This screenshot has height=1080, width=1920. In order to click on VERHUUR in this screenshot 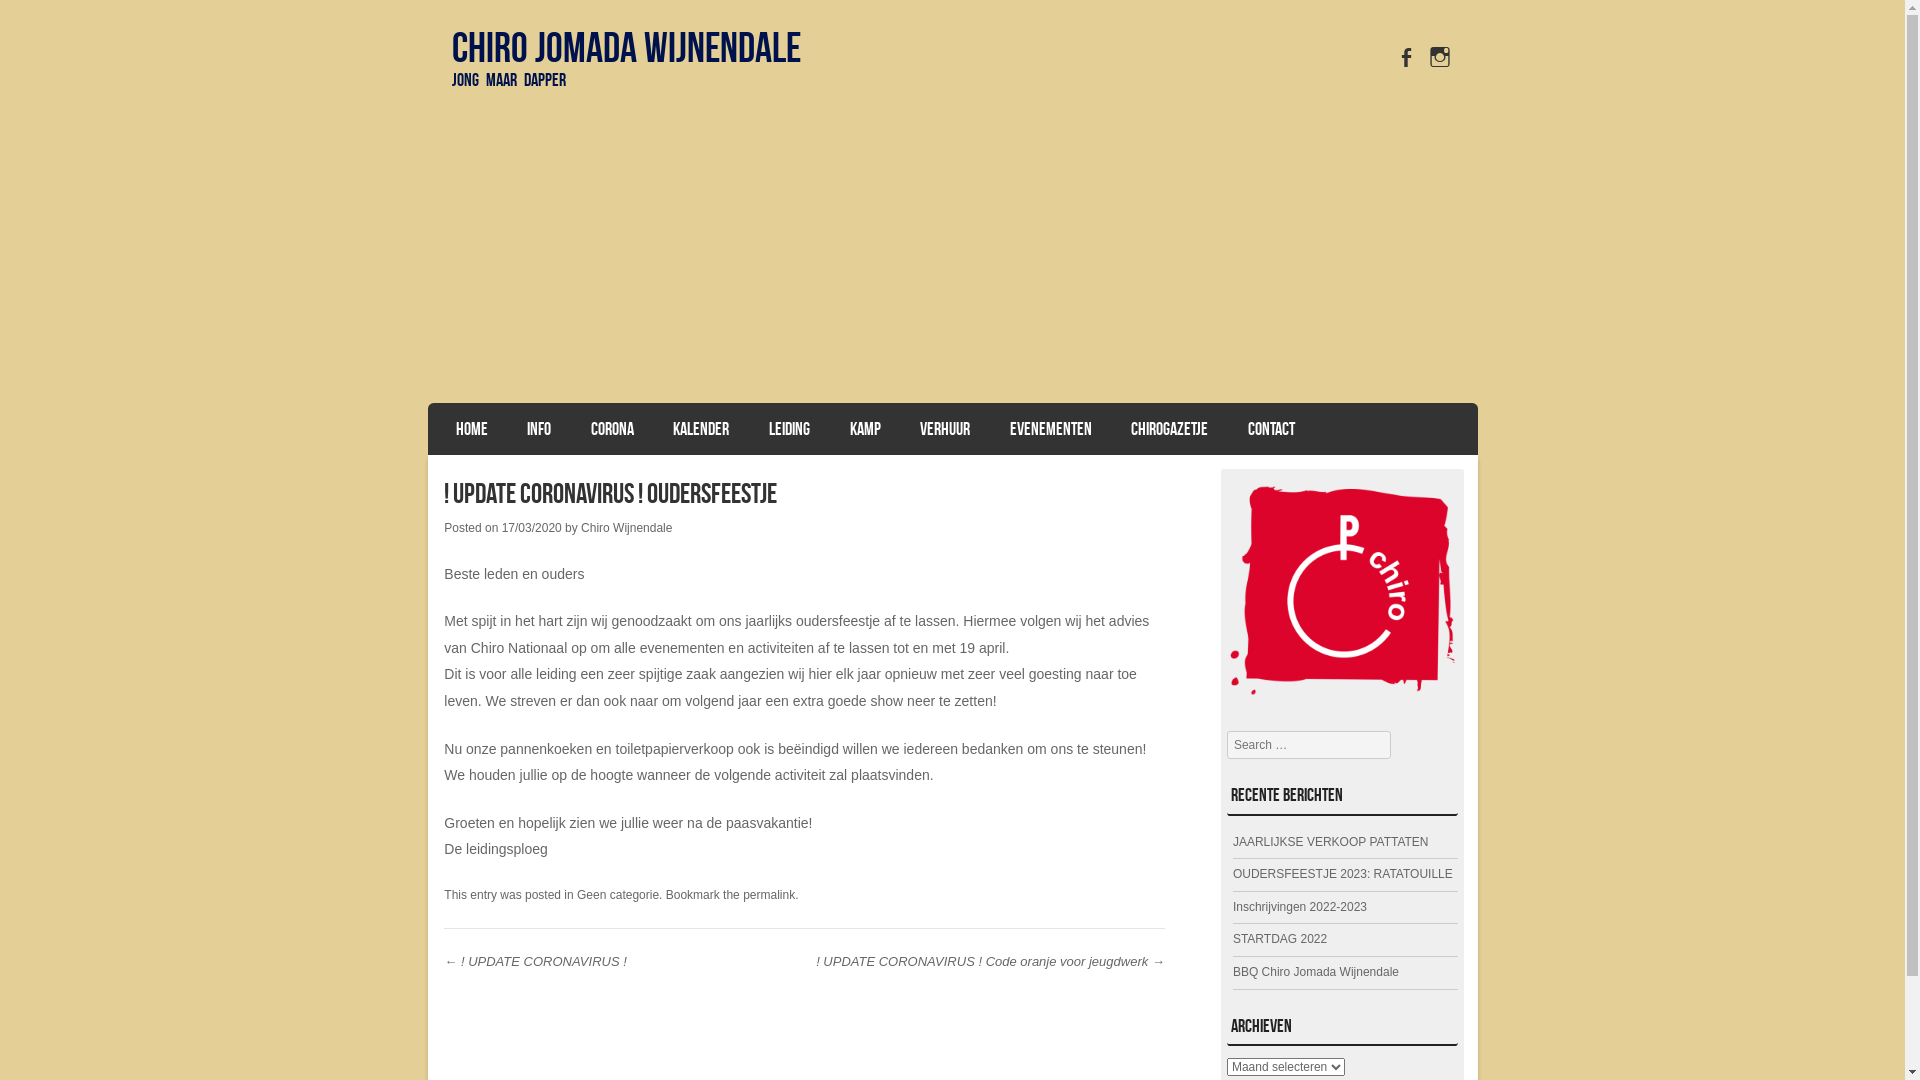, I will do `click(945, 428)`.